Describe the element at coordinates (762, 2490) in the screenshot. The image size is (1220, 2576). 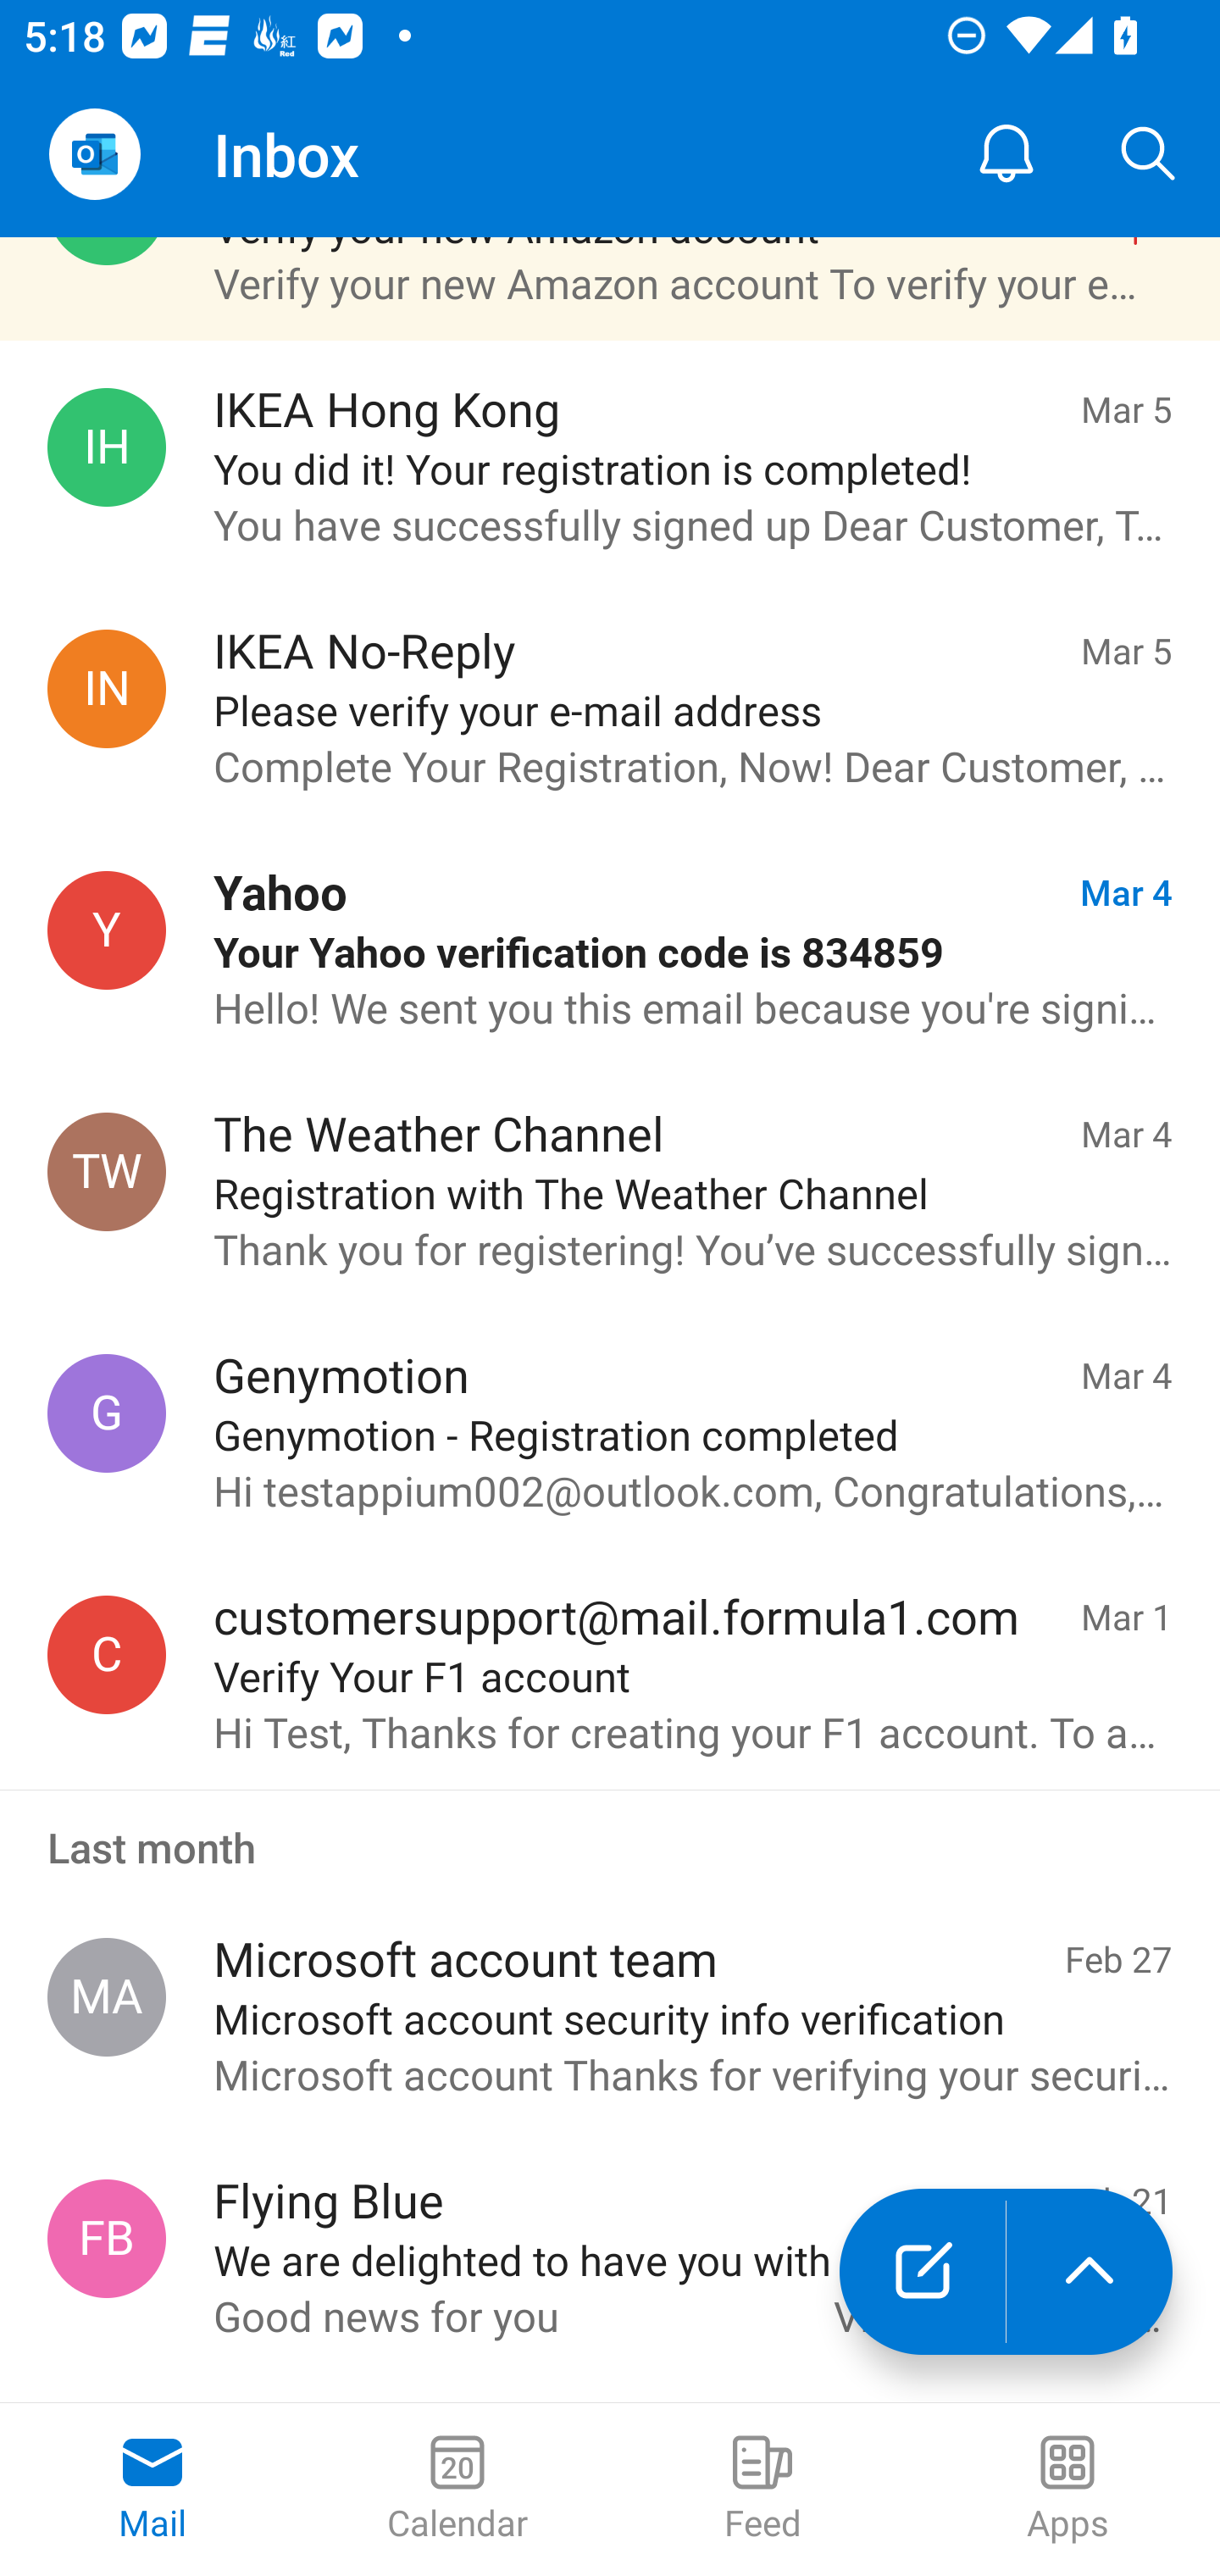
I see `Feed` at that location.